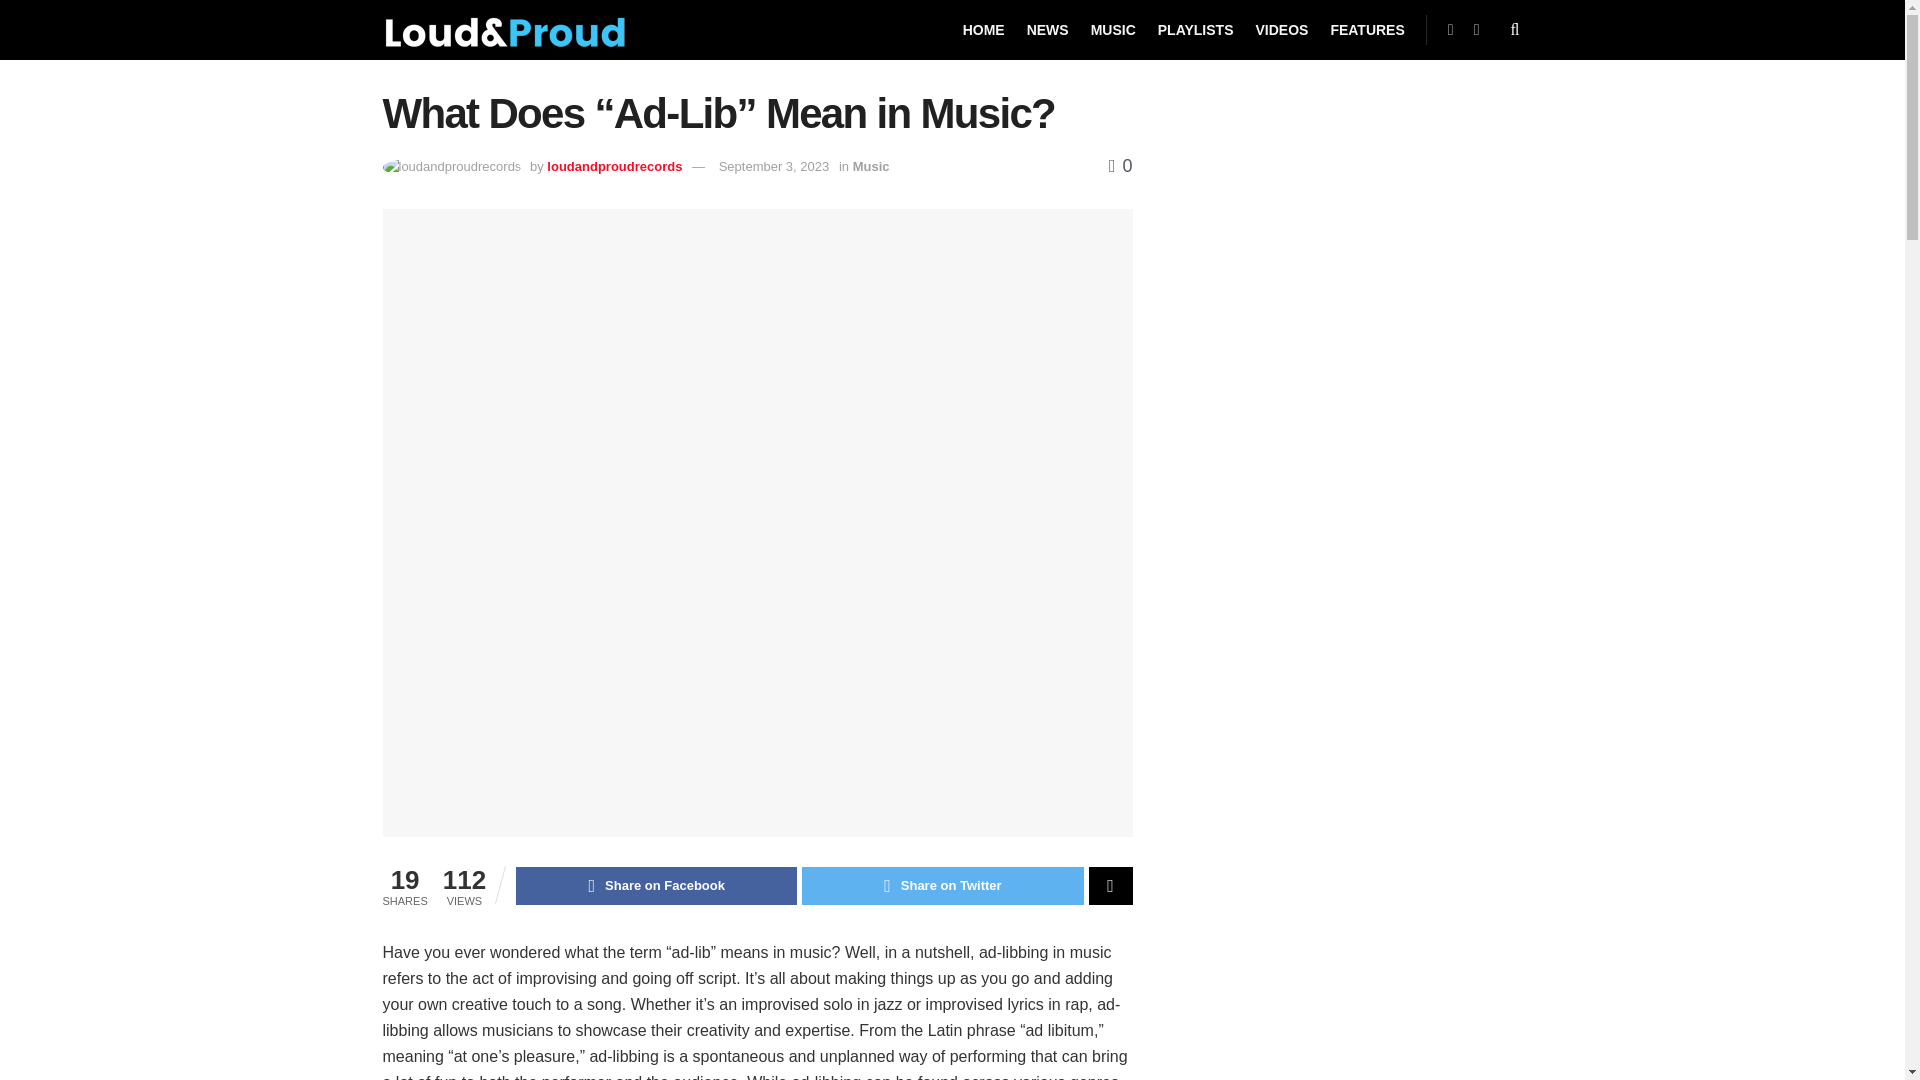 The height and width of the screenshot is (1080, 1920). What do you see at coordinates (1120, 166) in the screenshot?
I see `0` at bounding box center [1120, 166].